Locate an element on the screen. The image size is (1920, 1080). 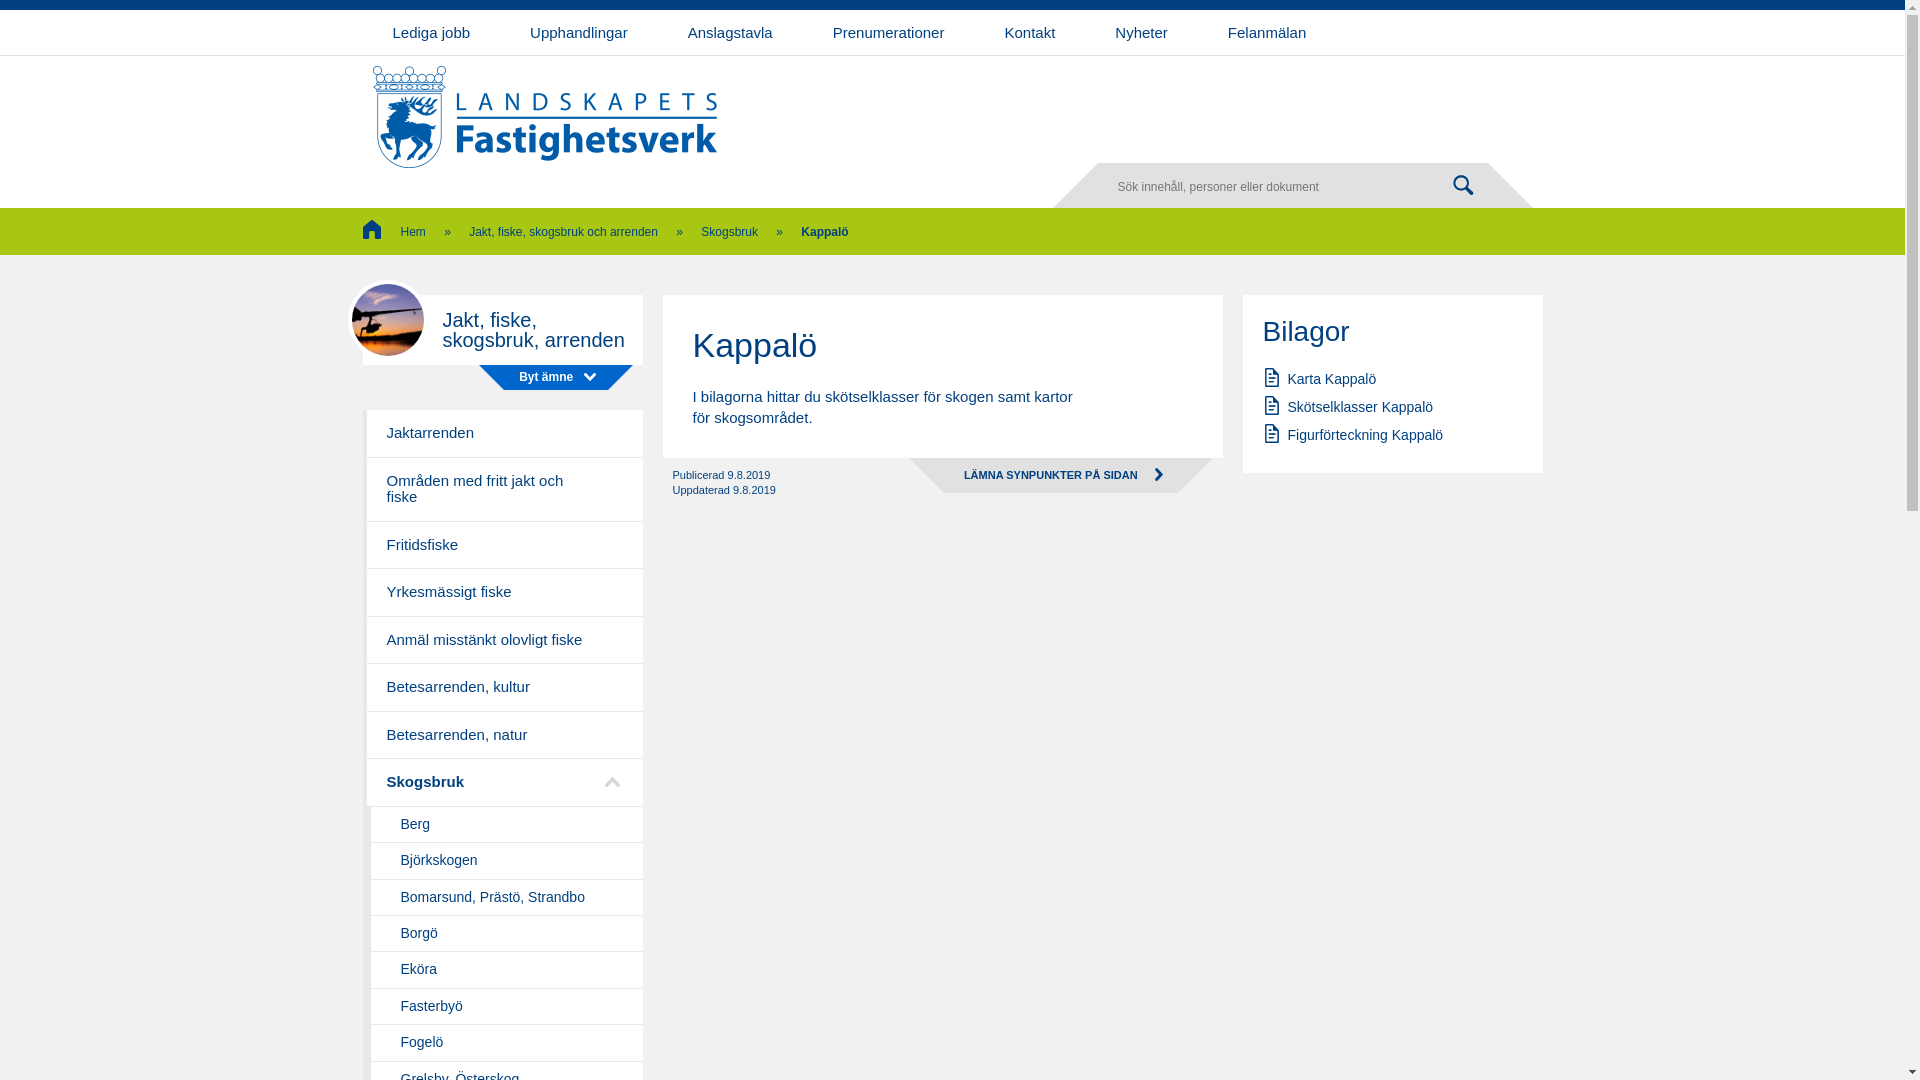
Kontakt is located at coordinates (1030, 32).